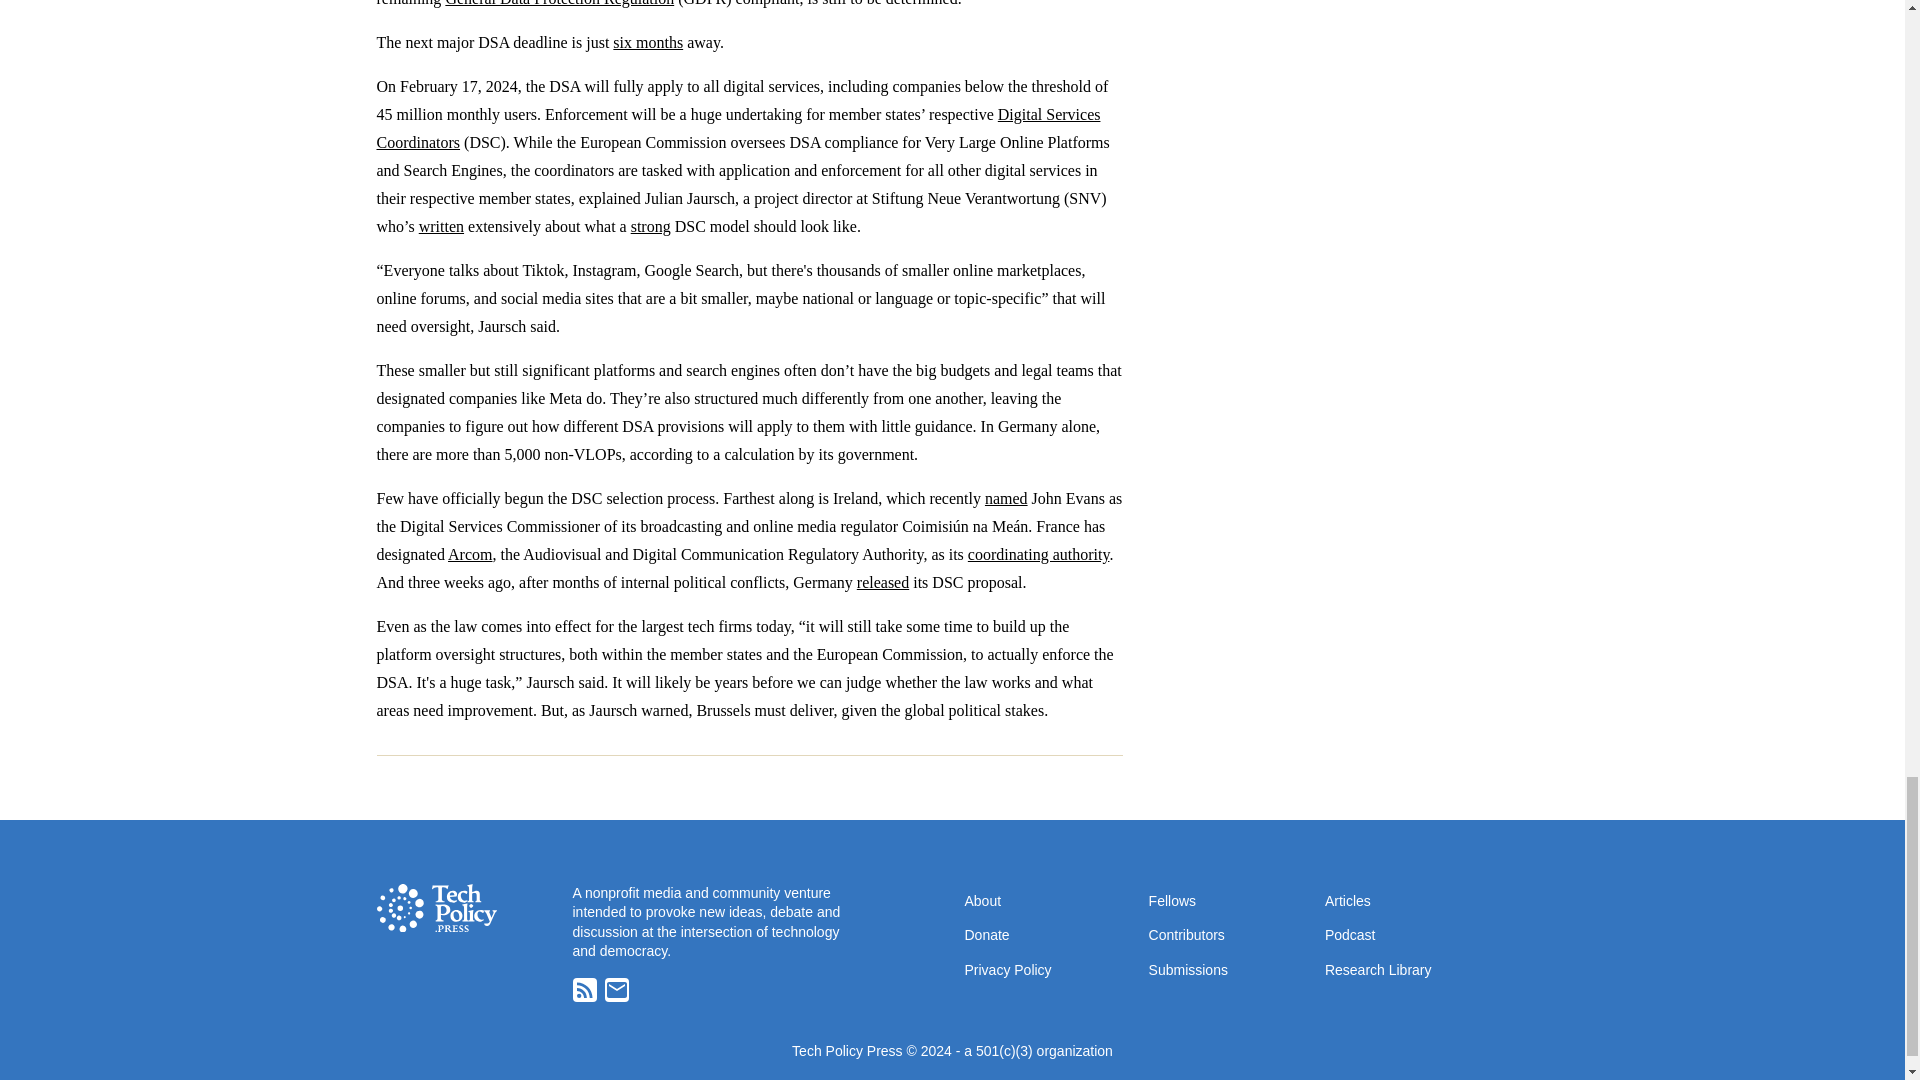 The height and width of the screenshot is (1080, 1920). Describe the element at coordinates (648, 42) in the screenshot. I see `six months` at that location.